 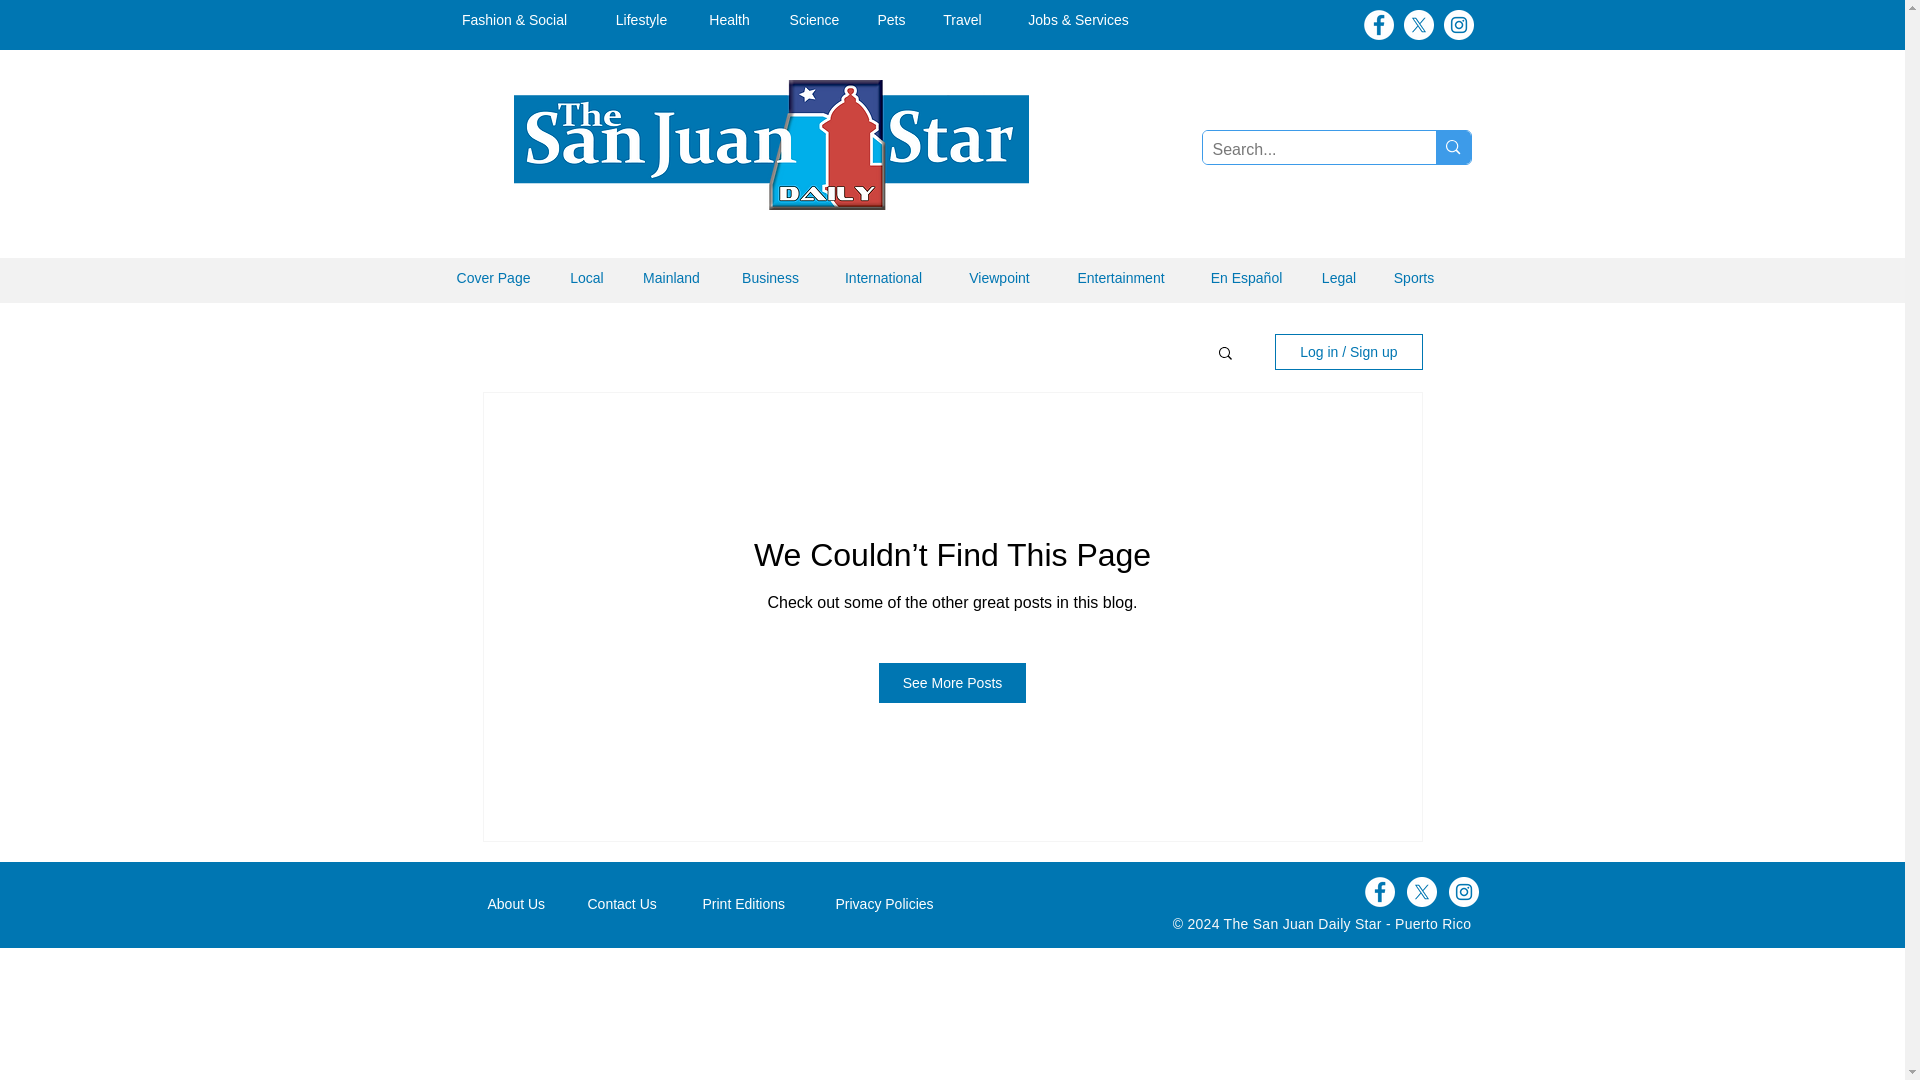 What do you see at coordinates (814, 20) in the screenshot?
I see `Science` at bounding box center [814, 20].